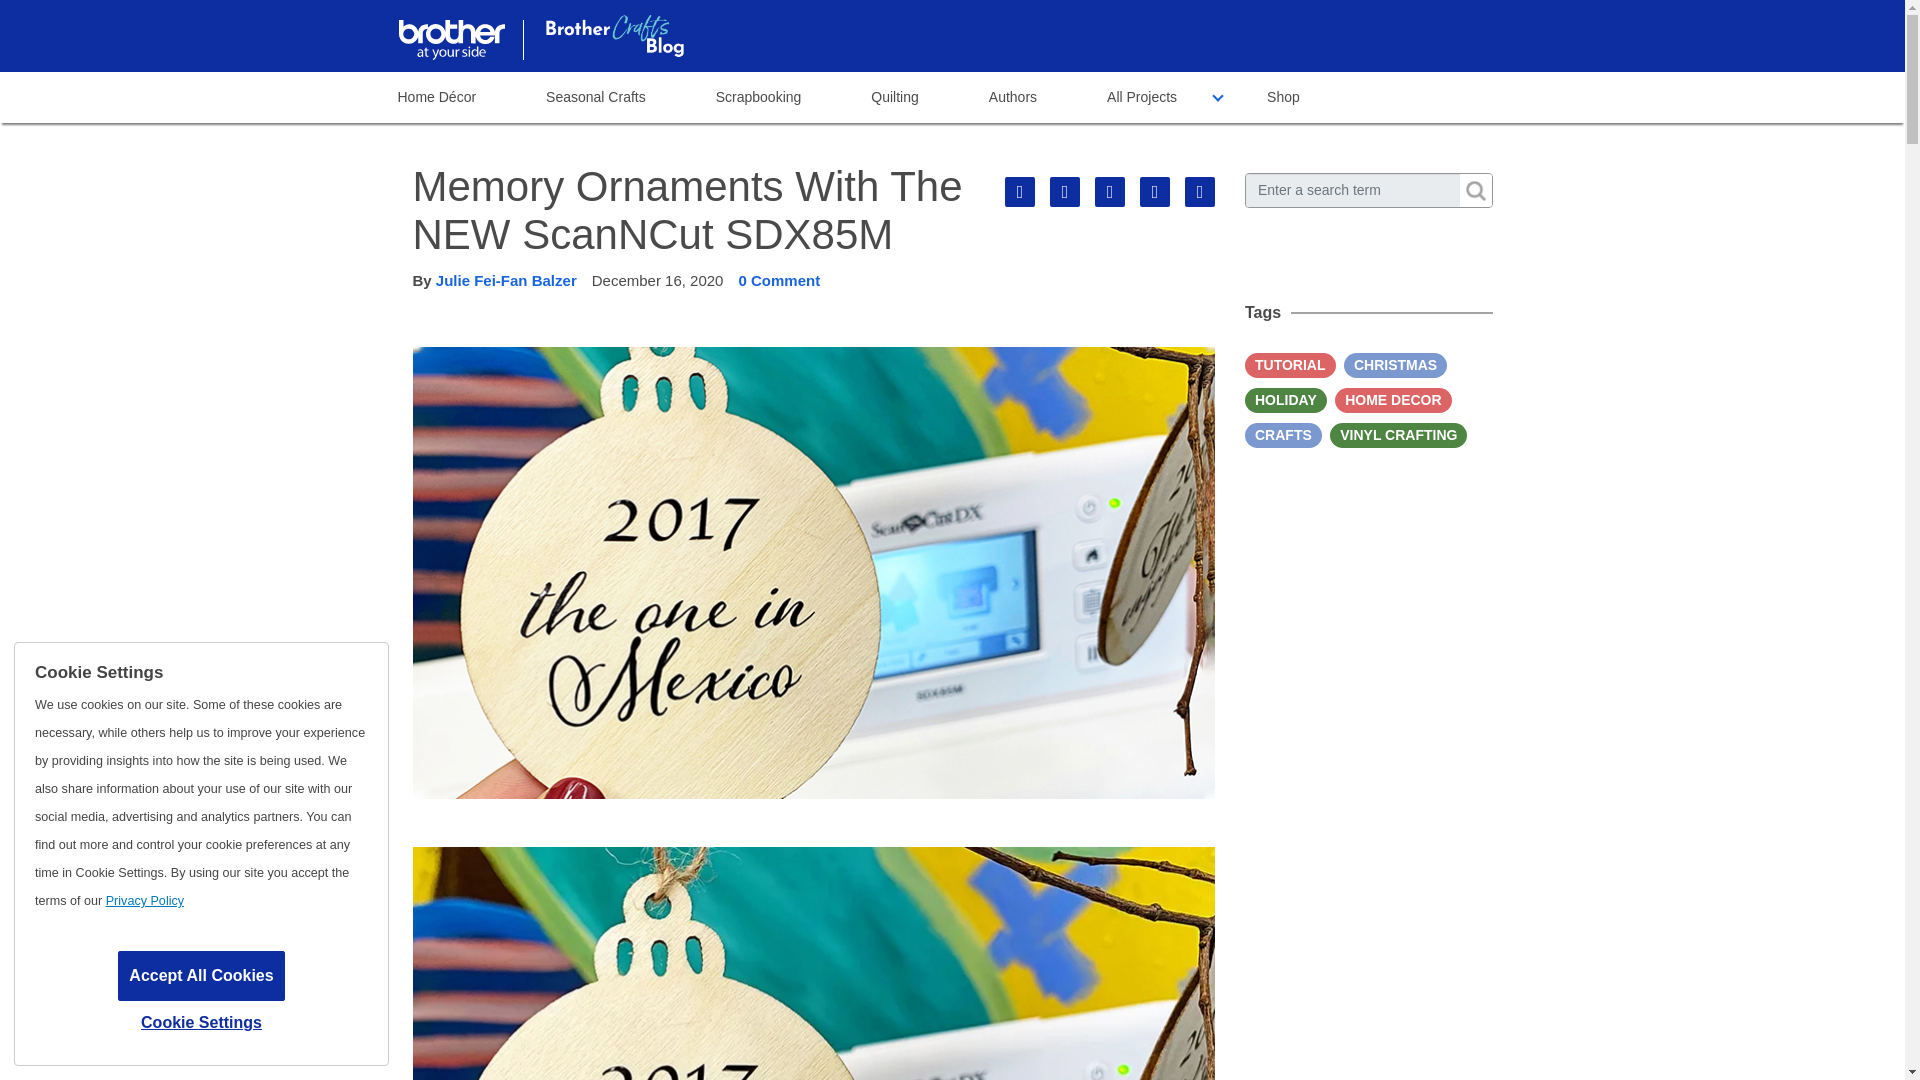 The width and height of the screenshot is (1920, 1080). Describe the element at coordinates (1141, 98) in the screenshot. I see `All Projects` at that location.